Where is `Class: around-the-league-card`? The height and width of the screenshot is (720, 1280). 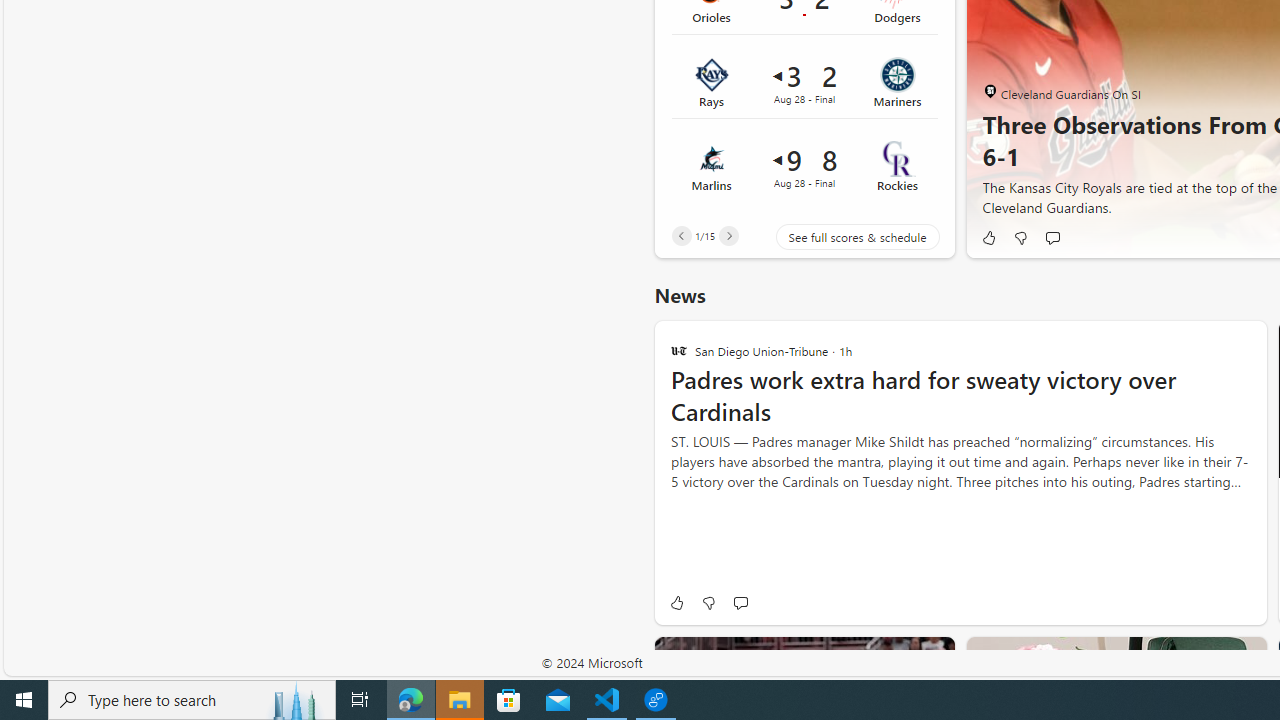
Class: around-the-league-card is located at coordinates (804, 166).